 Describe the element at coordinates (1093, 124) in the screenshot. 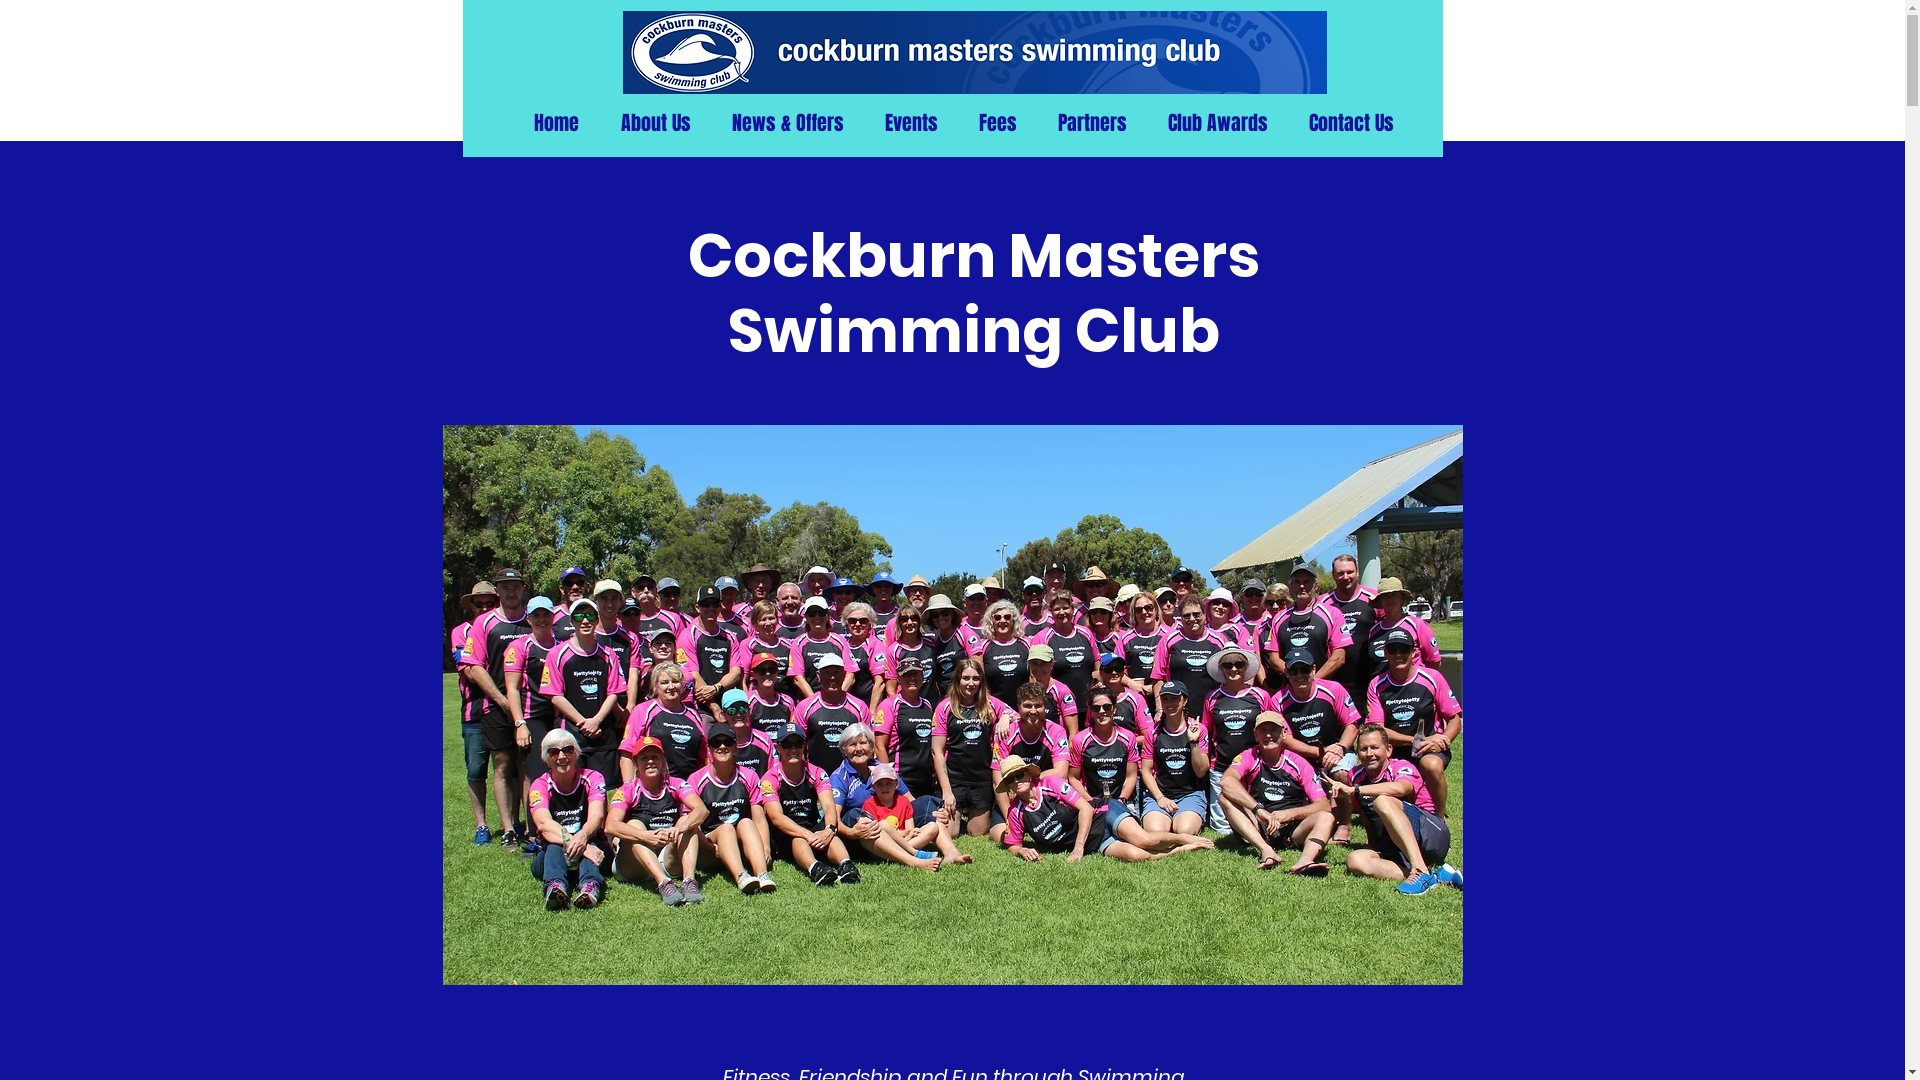

I see `Partners` at that location.